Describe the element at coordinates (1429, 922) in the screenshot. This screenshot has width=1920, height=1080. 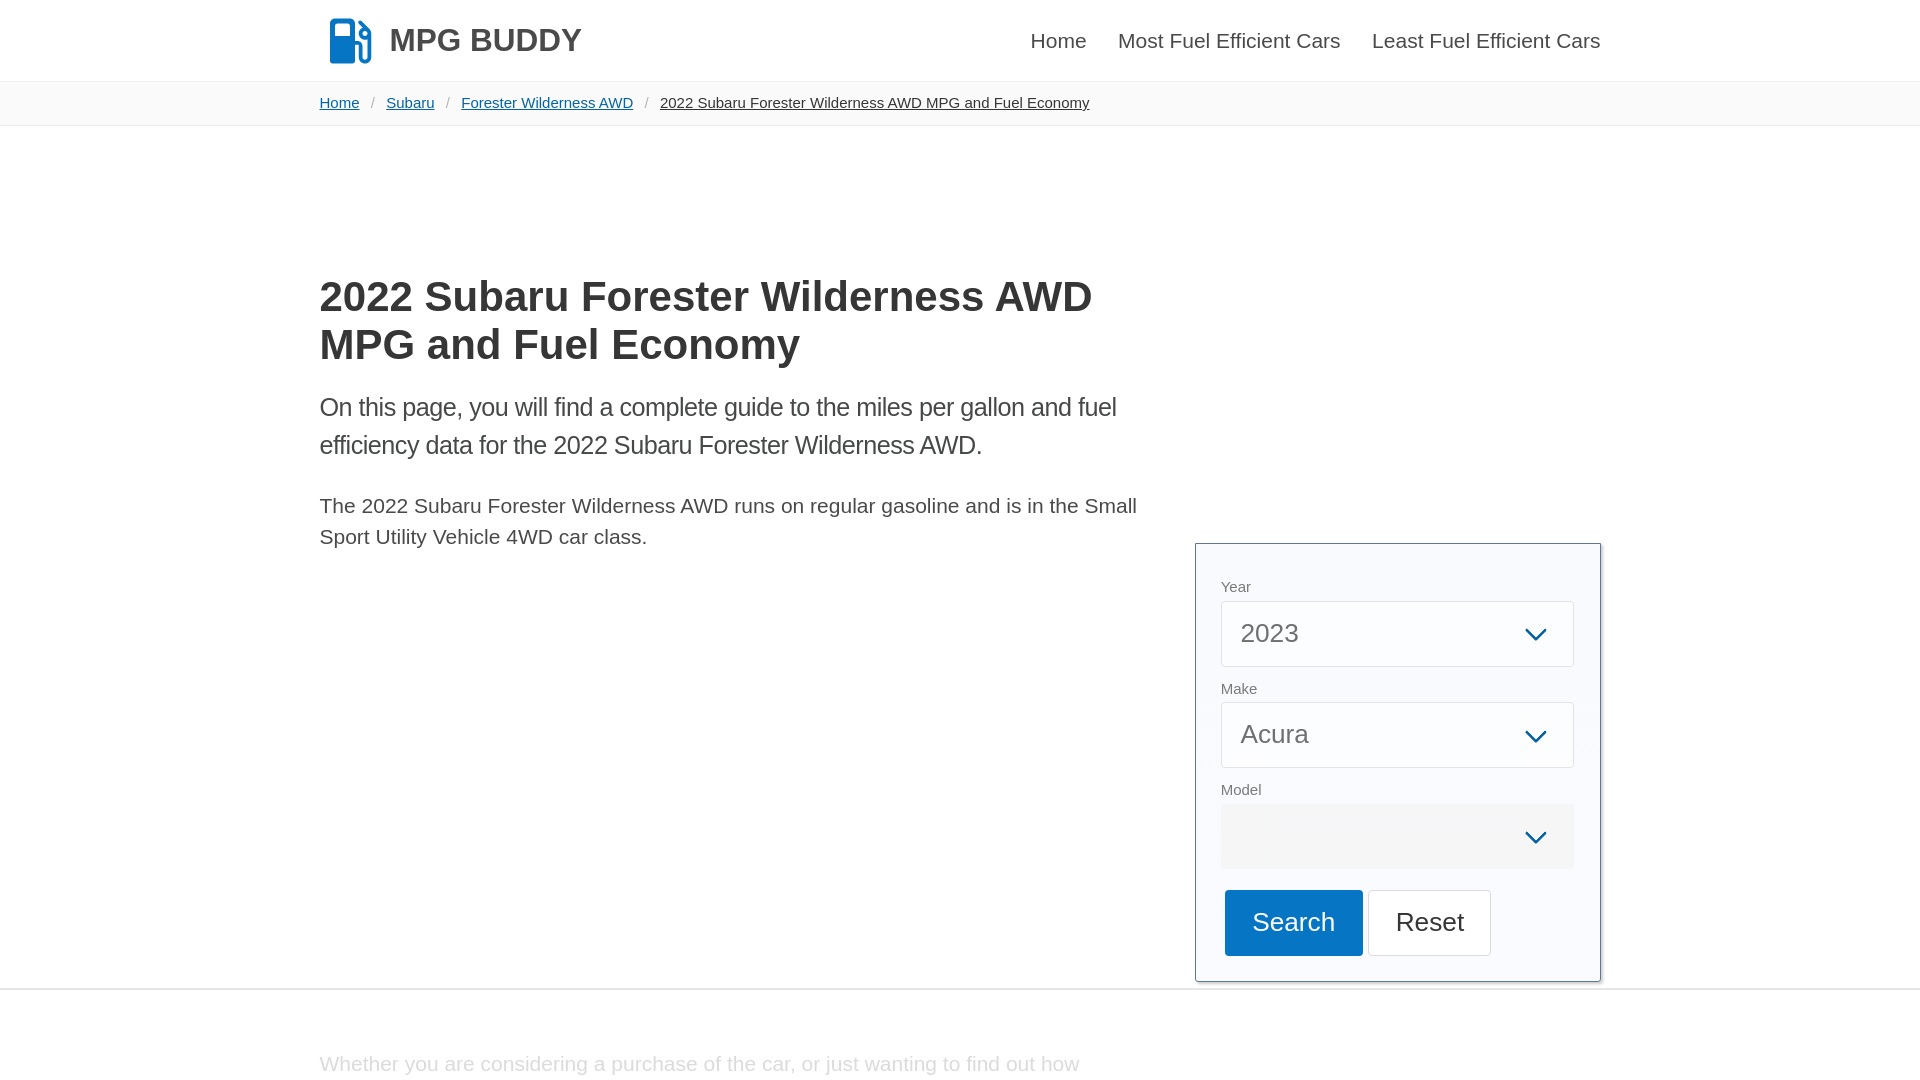
I see `Reset` at that location.